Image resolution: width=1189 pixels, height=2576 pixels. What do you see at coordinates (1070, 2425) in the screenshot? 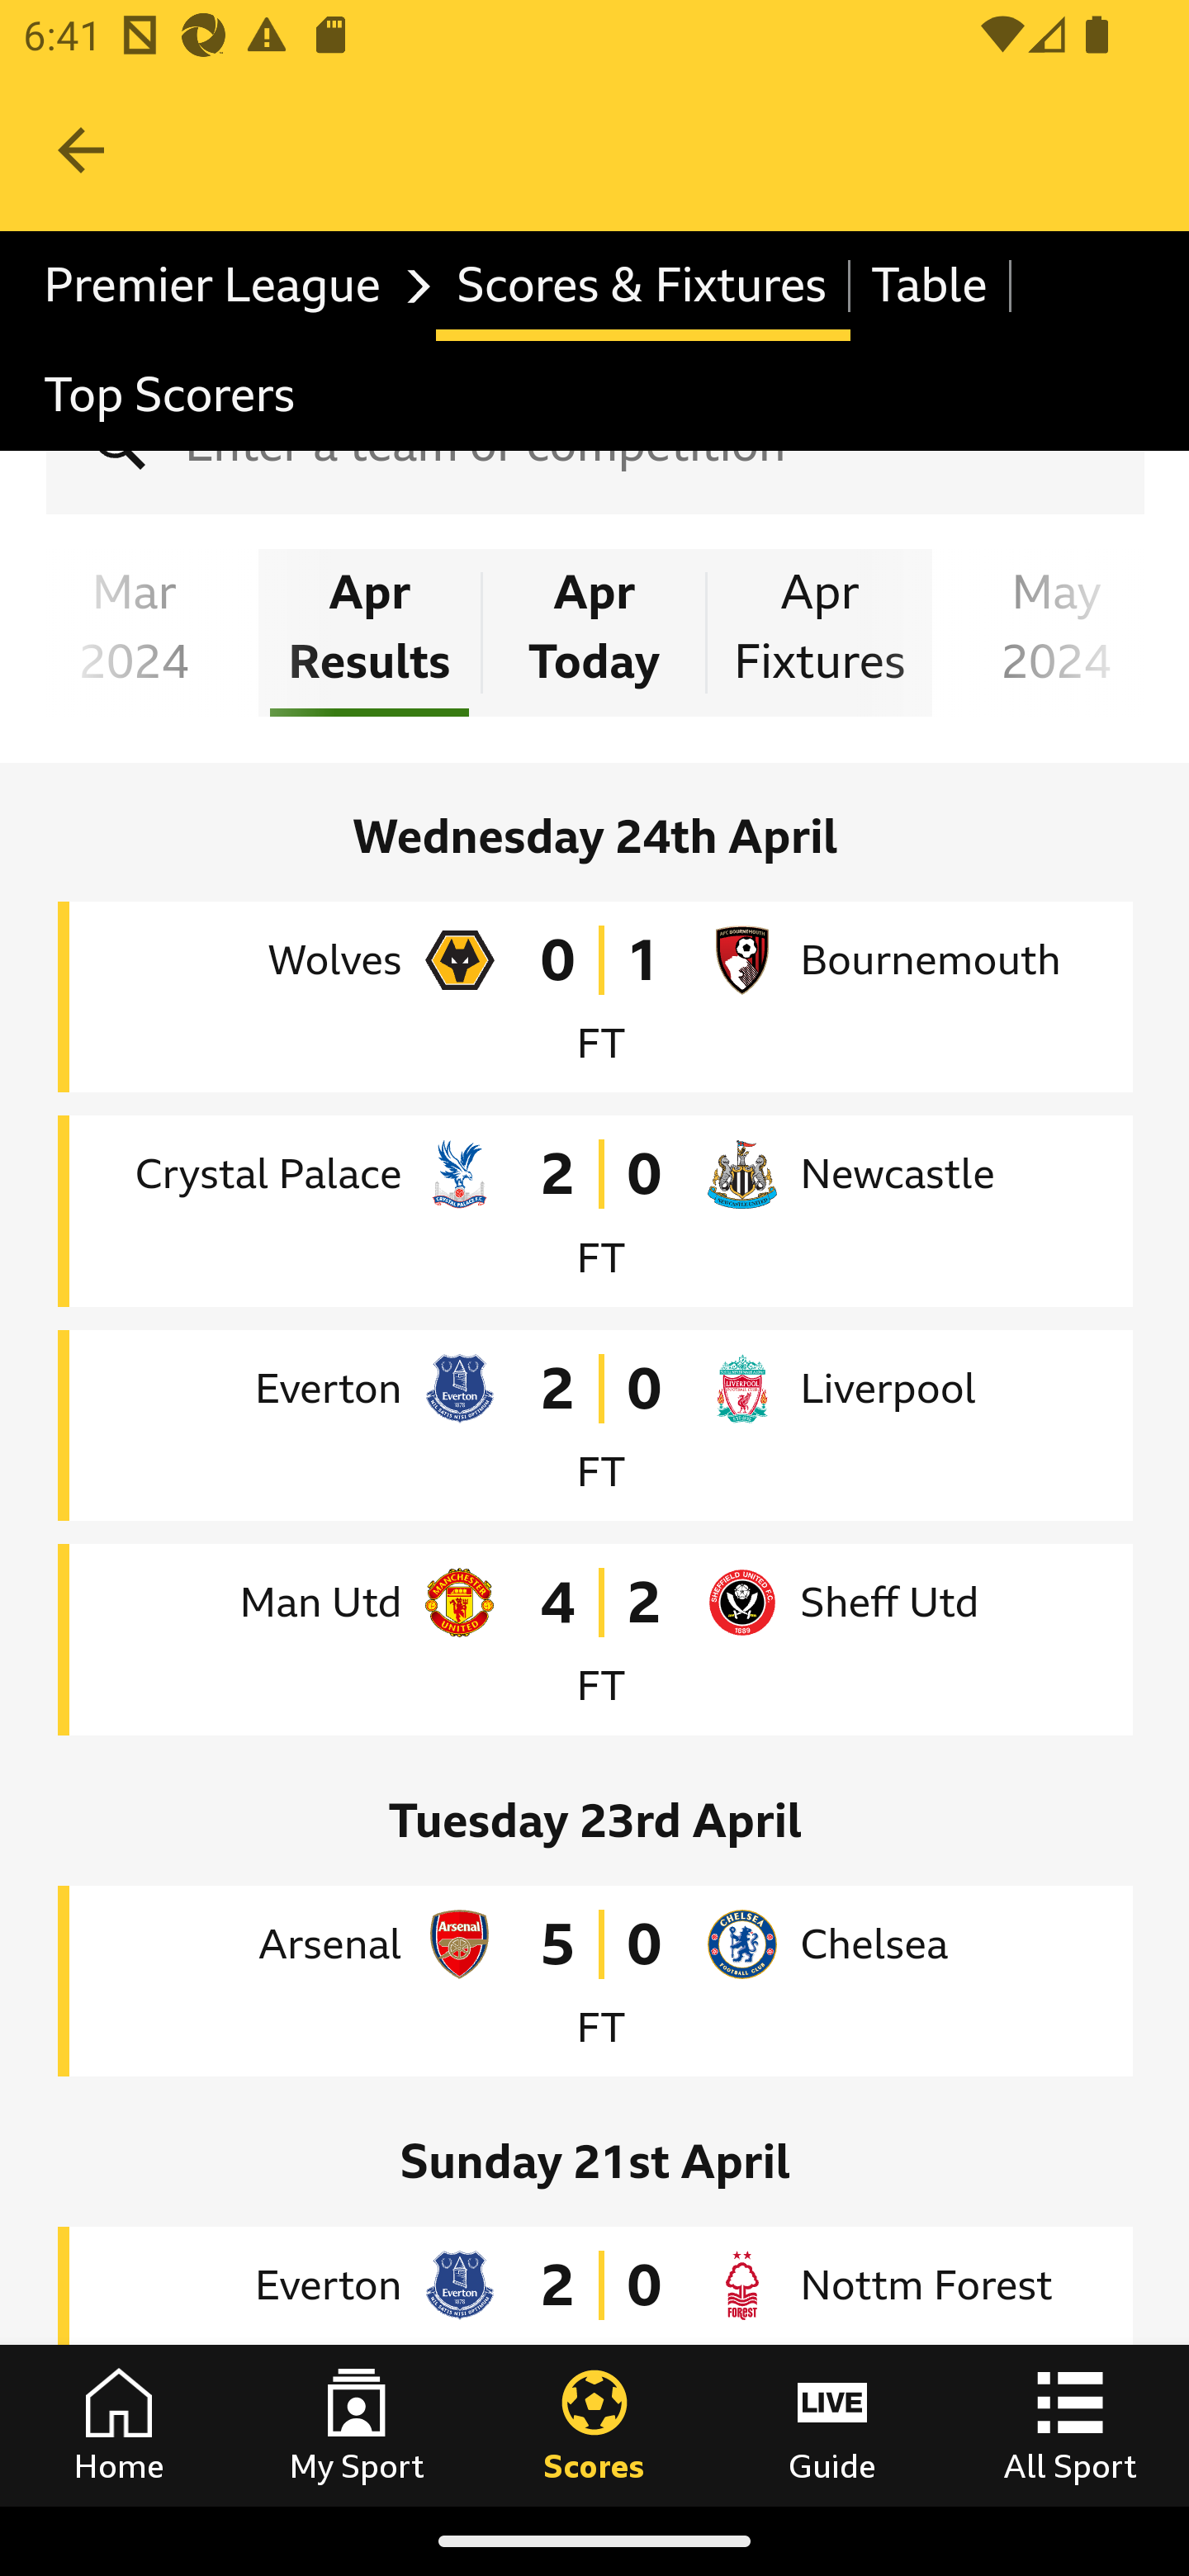
I see `All Sport` at bounding box center [1070, 2425].